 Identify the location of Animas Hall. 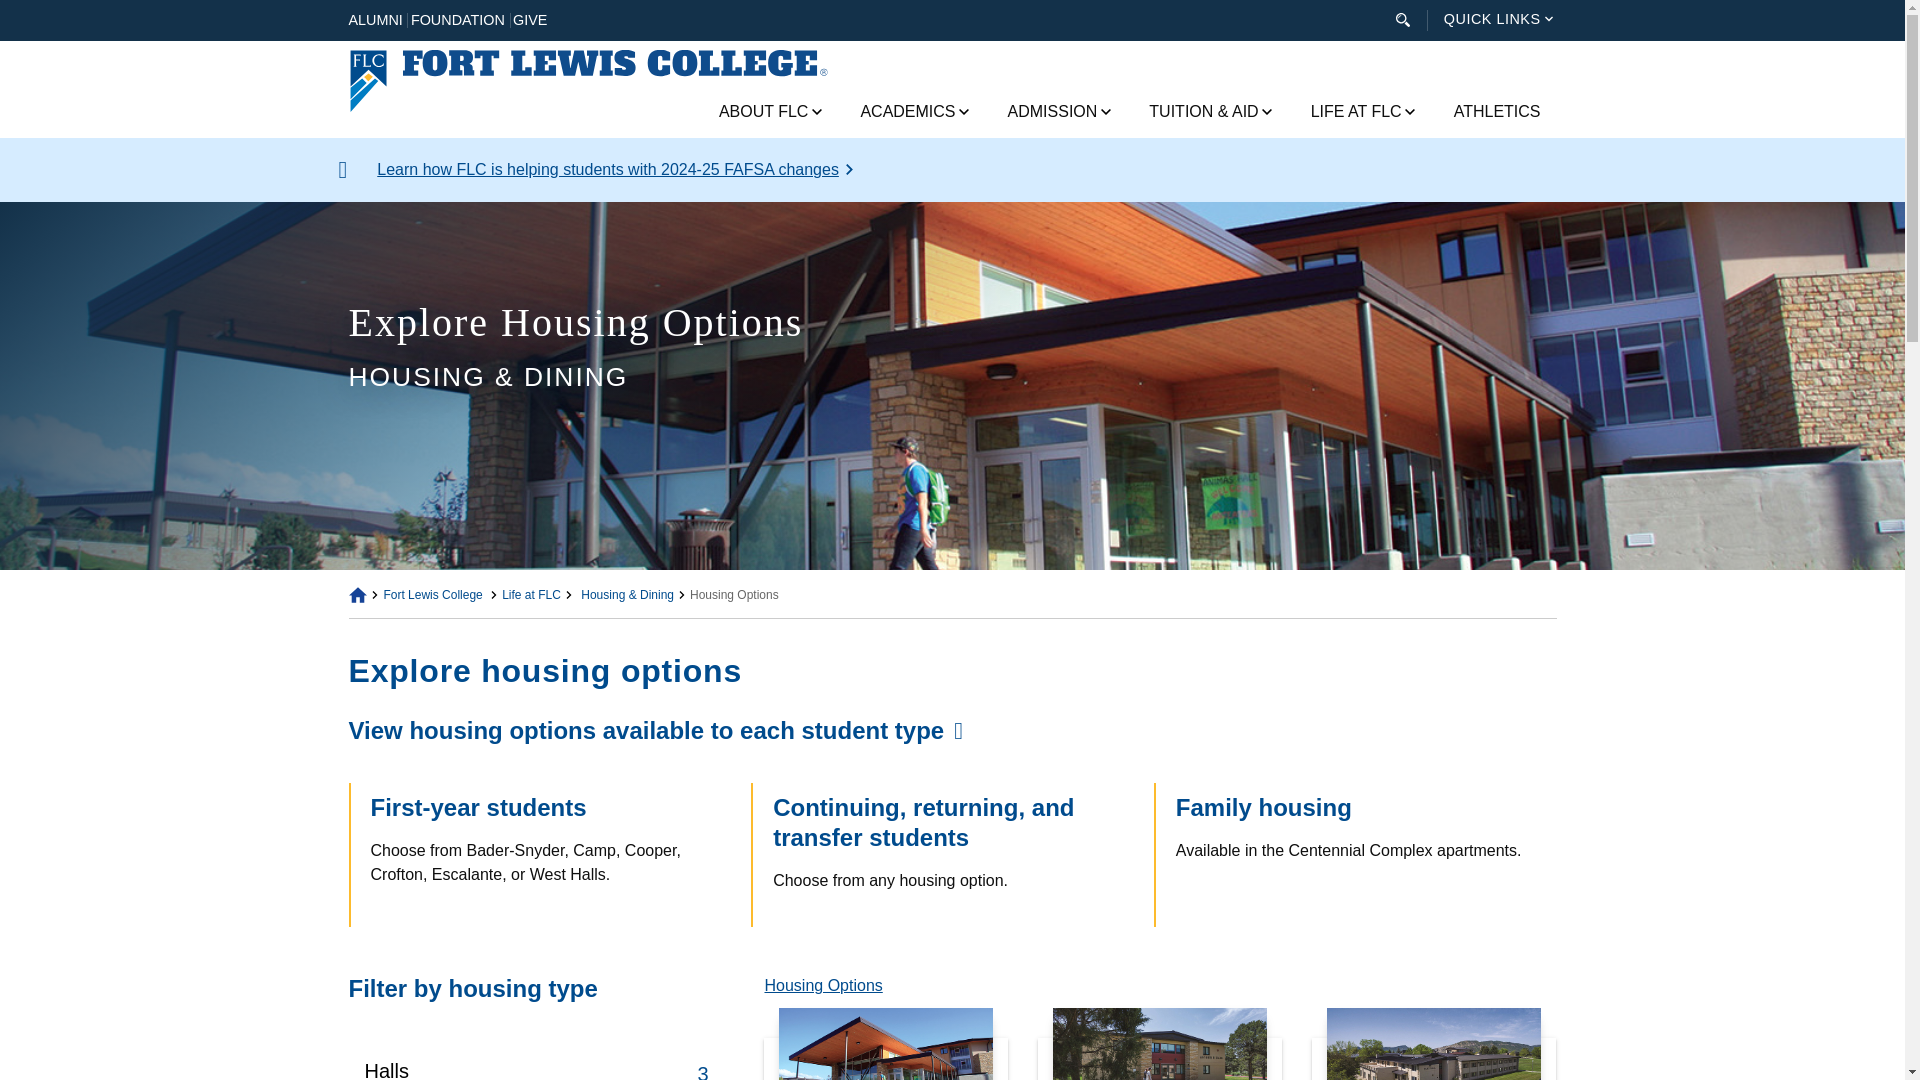
(886, 1044).